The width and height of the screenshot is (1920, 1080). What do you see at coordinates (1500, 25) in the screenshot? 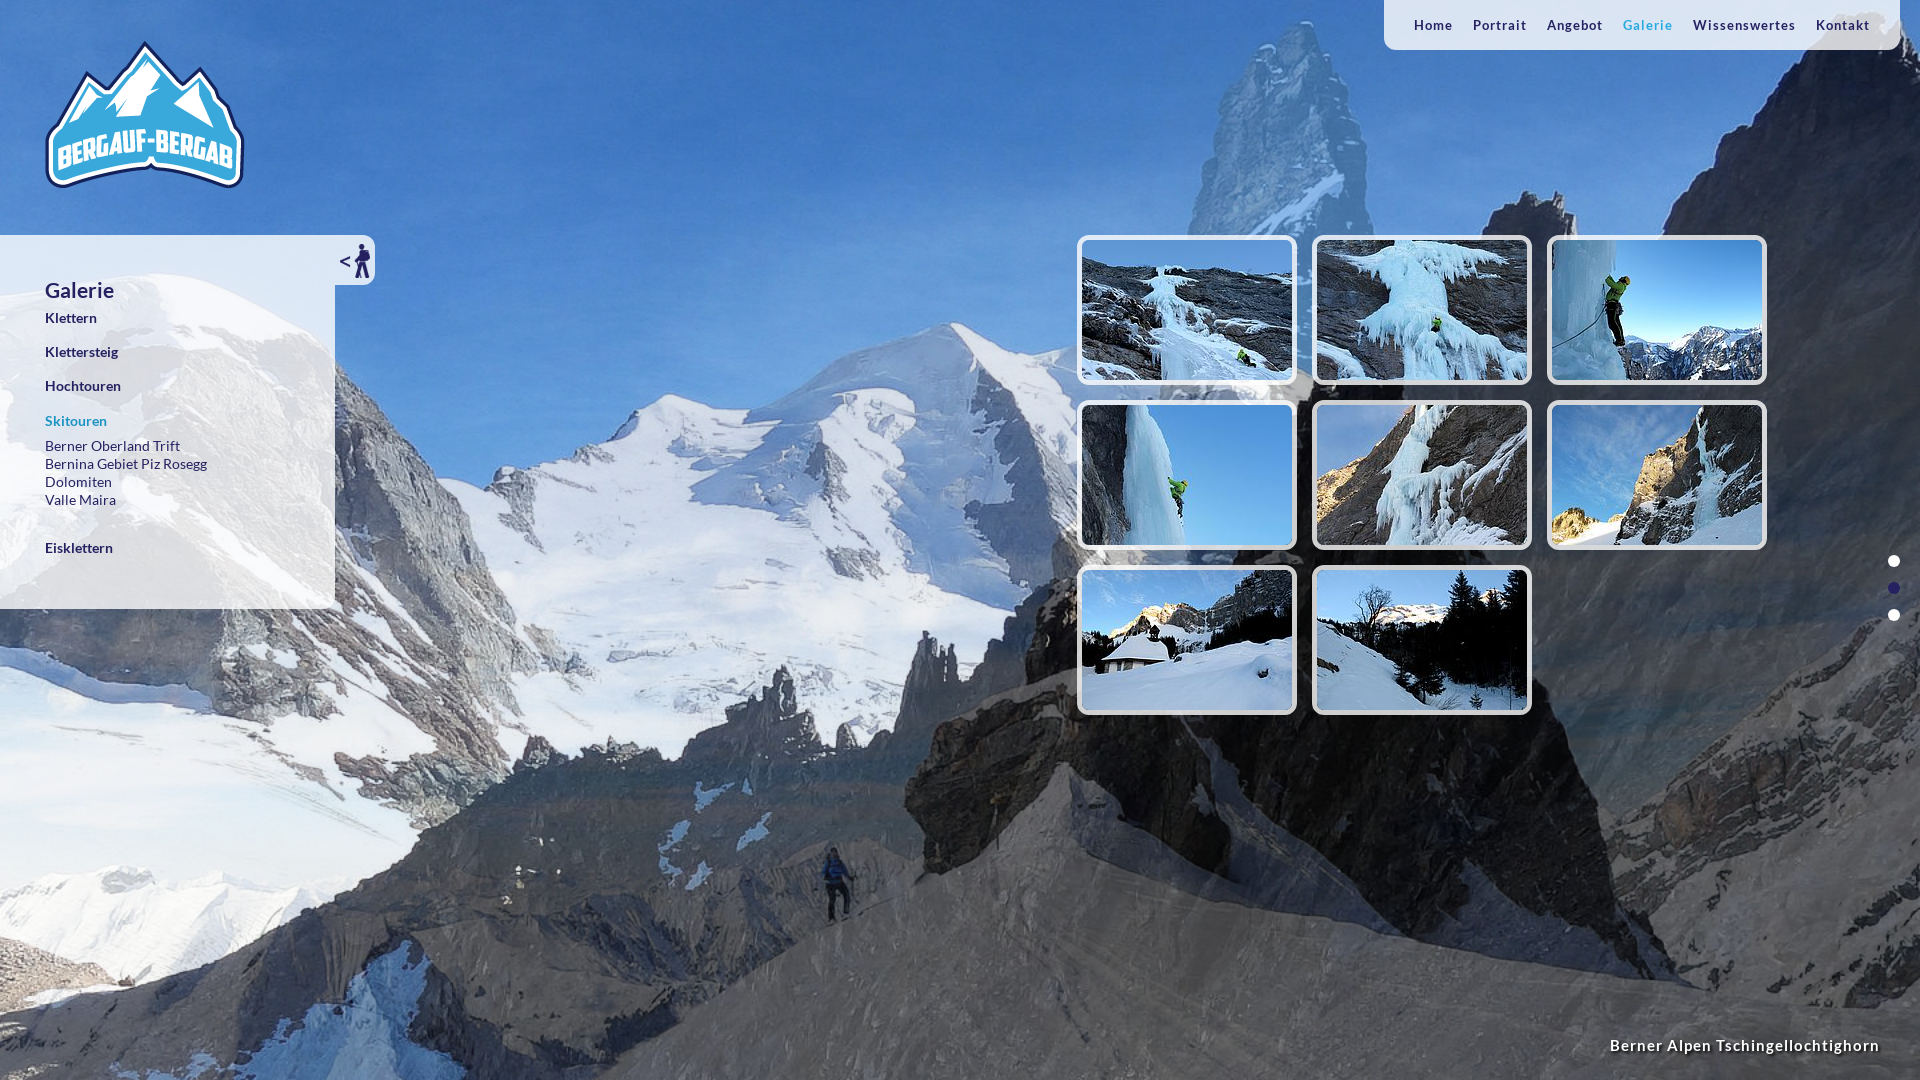
I see `Portrait` at bounding box center [1500, 25].